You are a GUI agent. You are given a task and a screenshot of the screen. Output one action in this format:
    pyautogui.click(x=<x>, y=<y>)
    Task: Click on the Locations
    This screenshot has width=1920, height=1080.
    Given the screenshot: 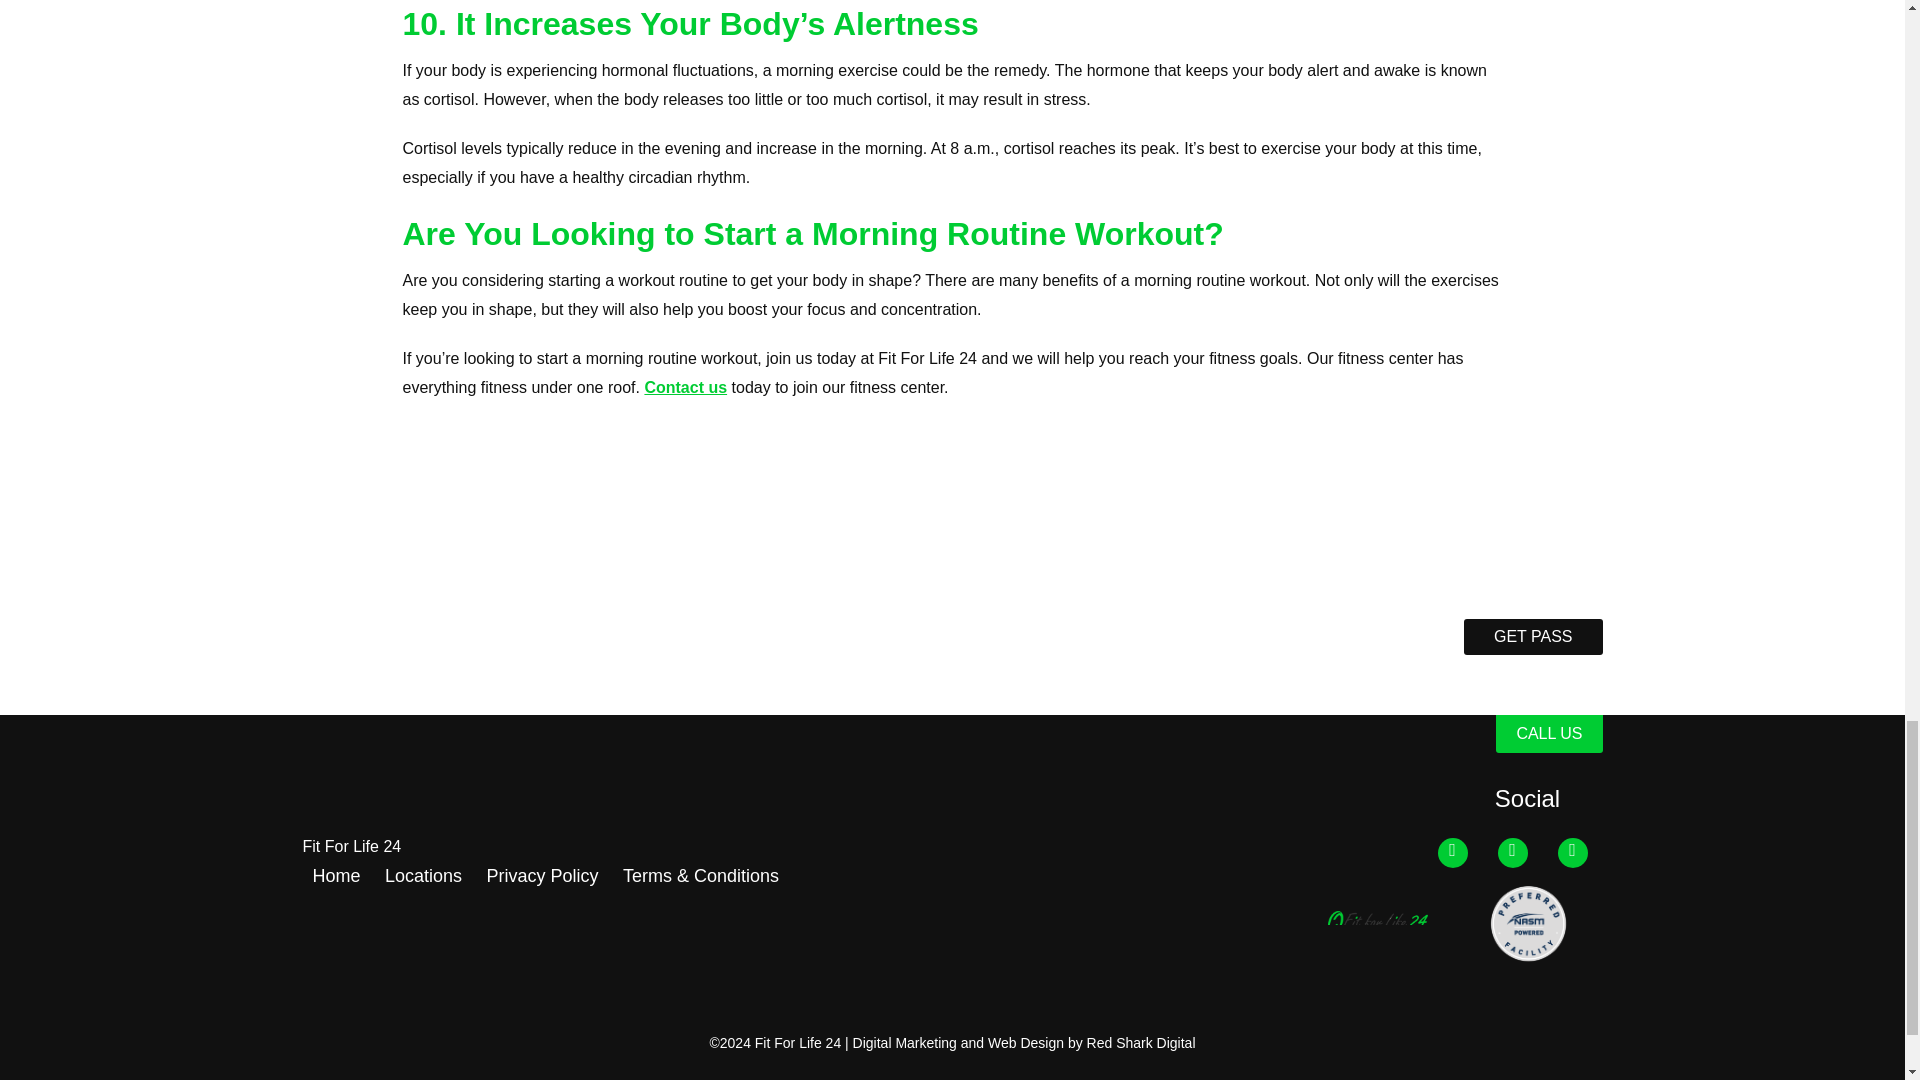 What is the action you would take?
    pyautogui.click(x=424, y=880)
    